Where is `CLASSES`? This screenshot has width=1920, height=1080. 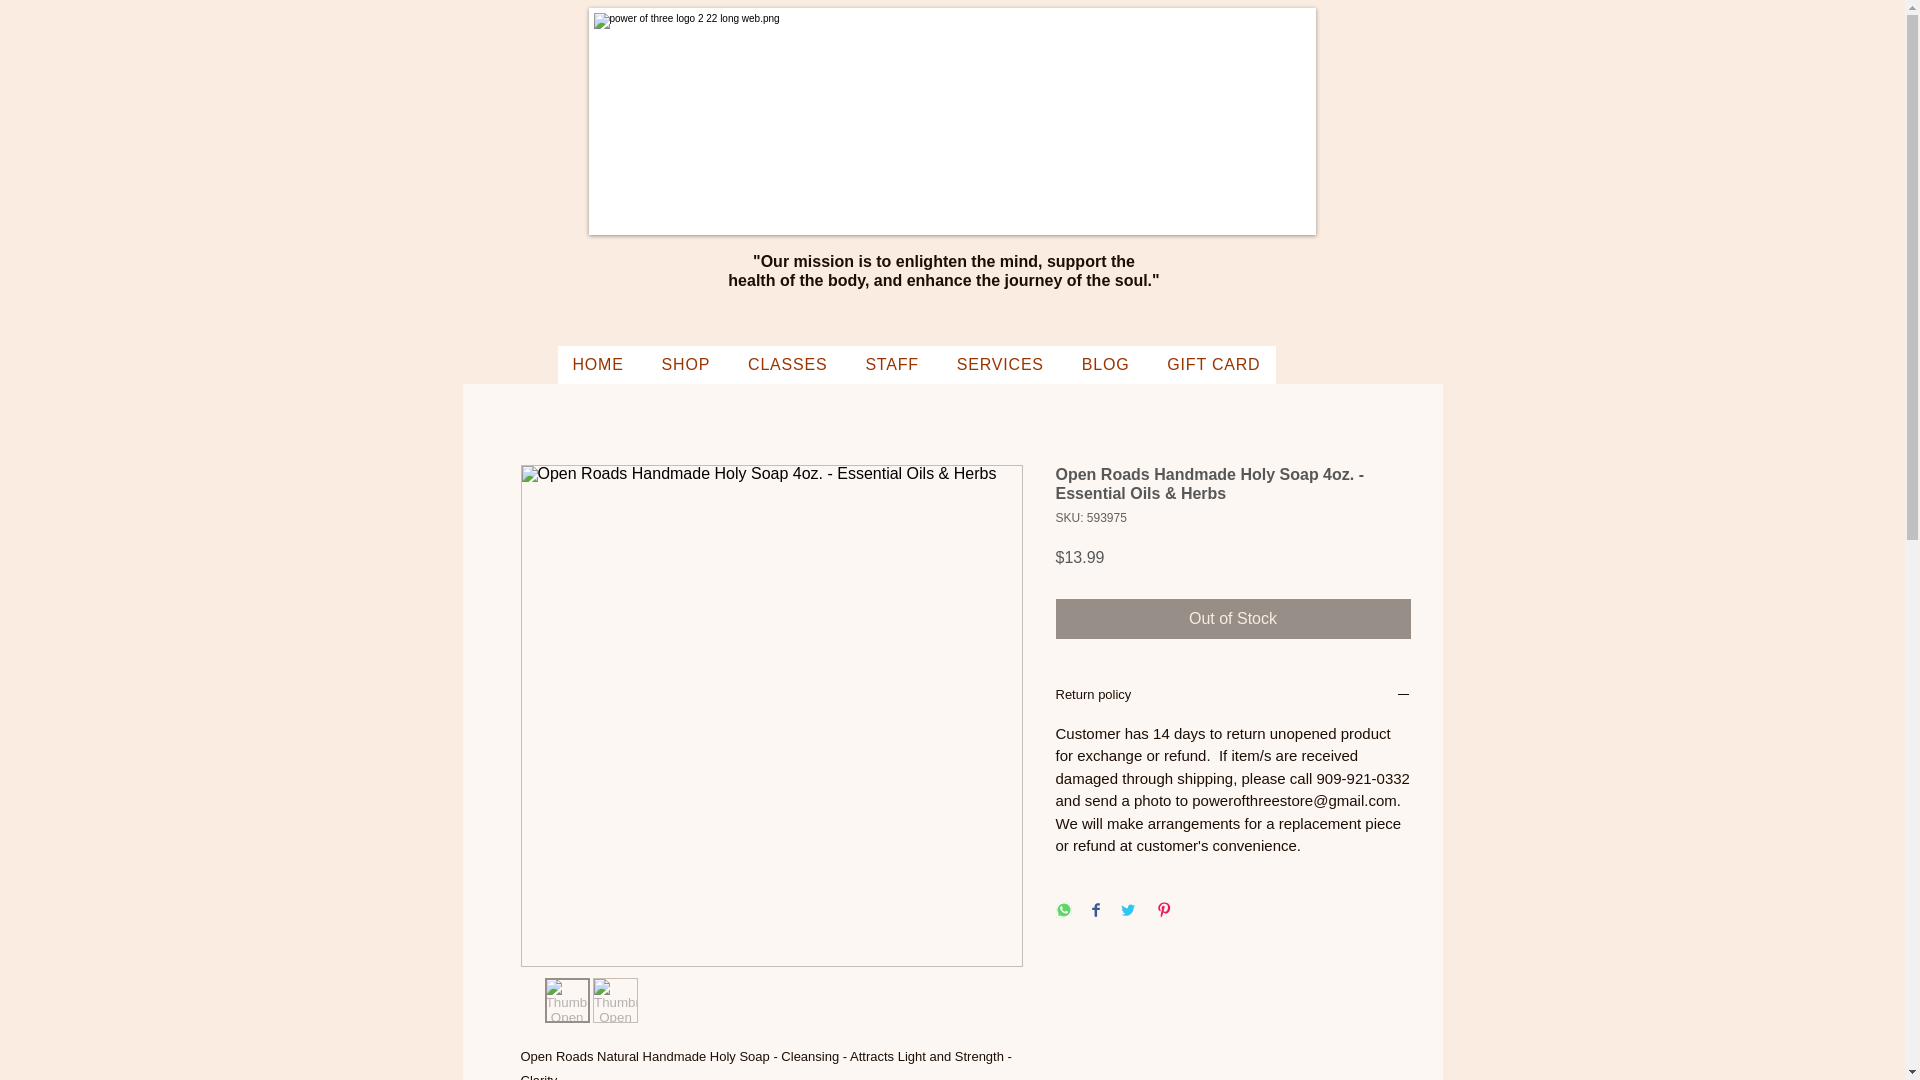
CLASSES is located at coordinates (788, 364).